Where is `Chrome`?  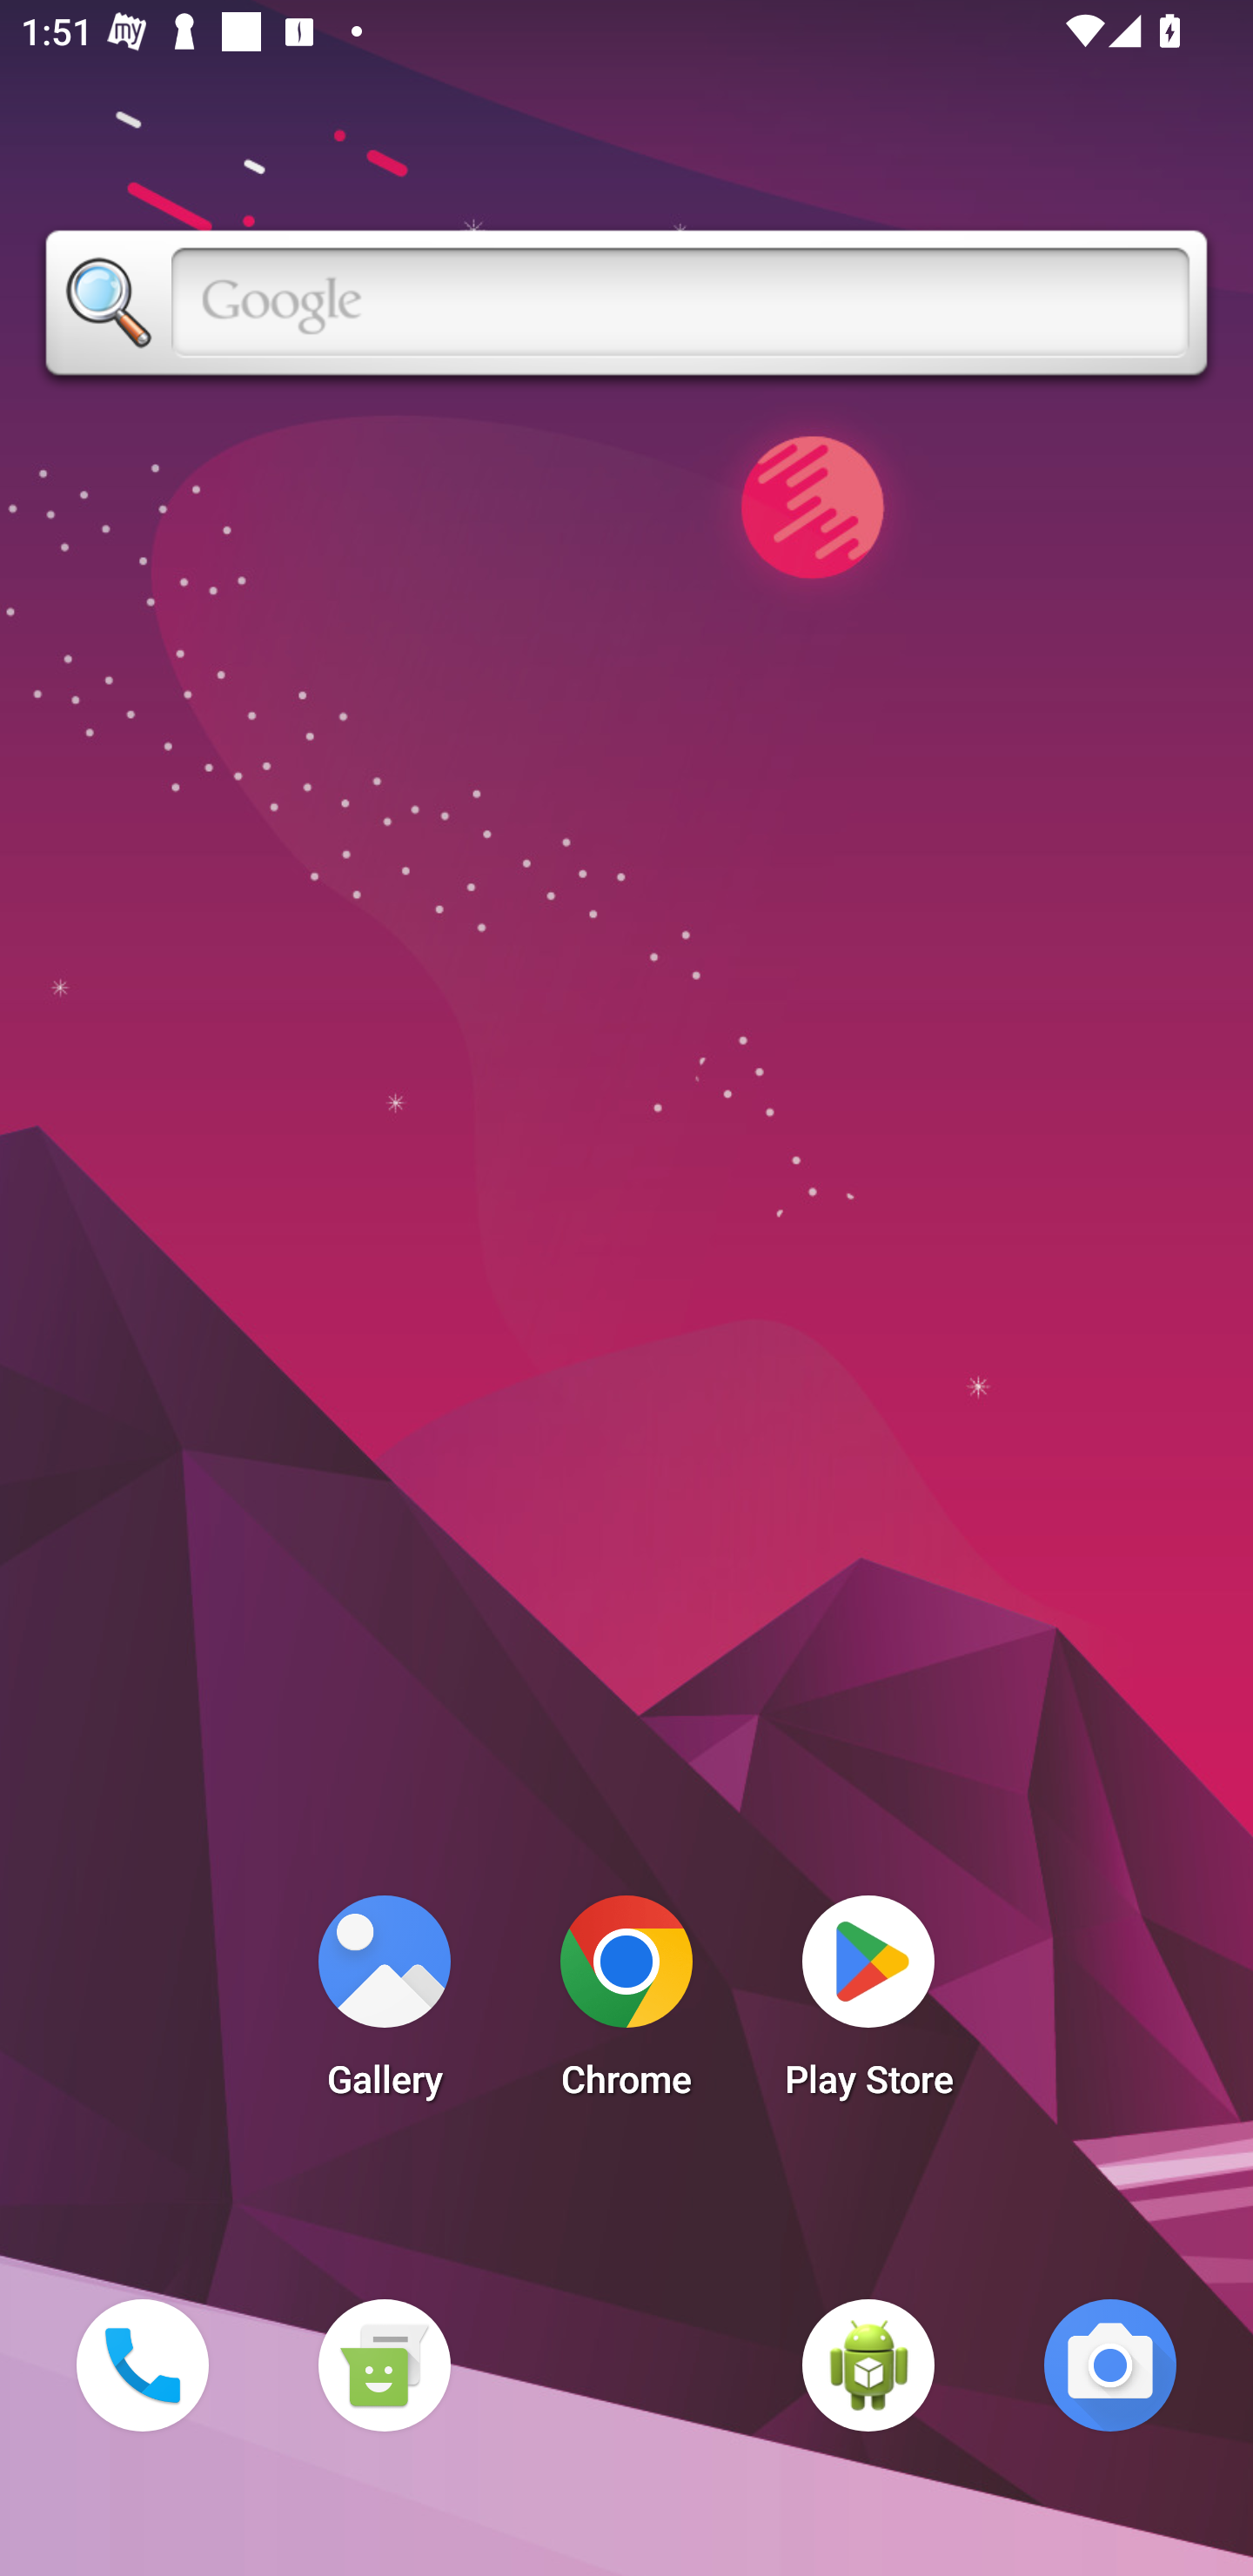
Chrome is located at coordinates (626, 2005).